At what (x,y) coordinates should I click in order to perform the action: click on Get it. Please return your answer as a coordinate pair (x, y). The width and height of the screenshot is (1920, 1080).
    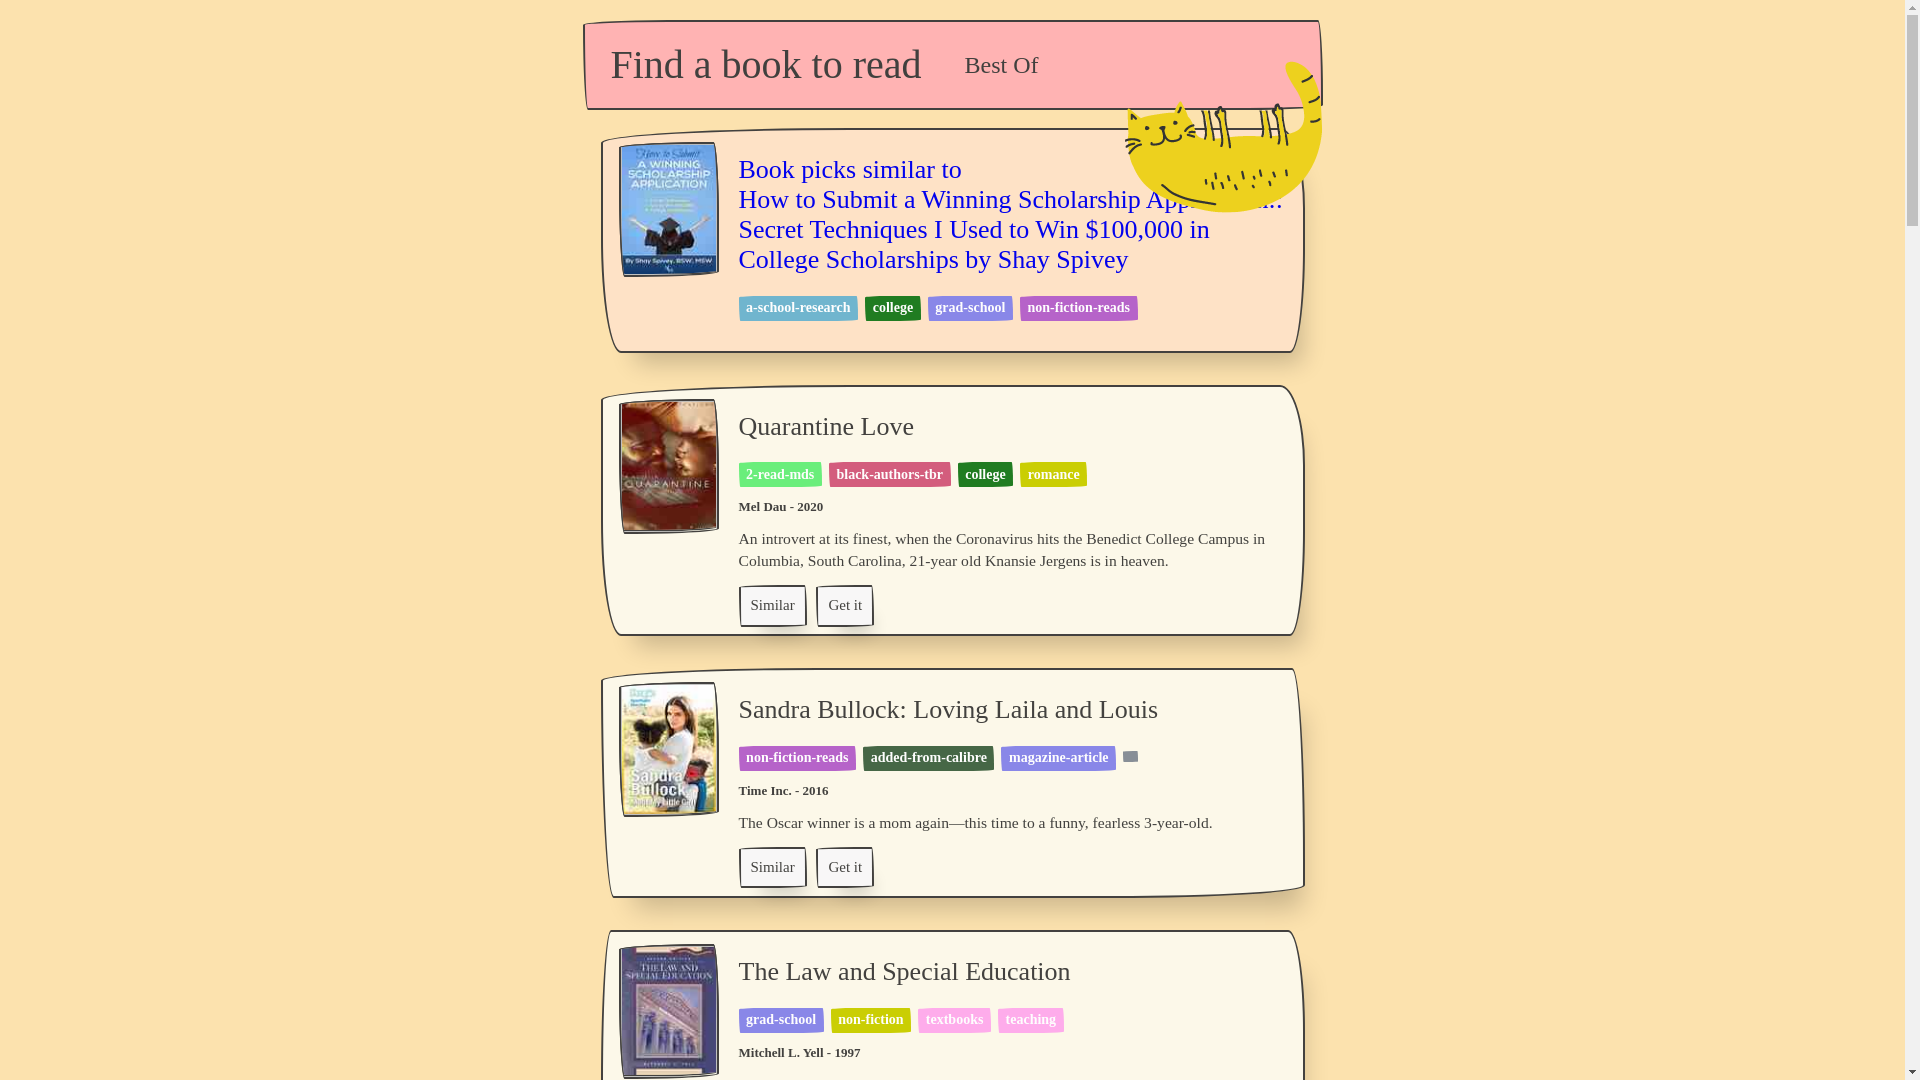
    Looking at the image, I should click on (844, 606).